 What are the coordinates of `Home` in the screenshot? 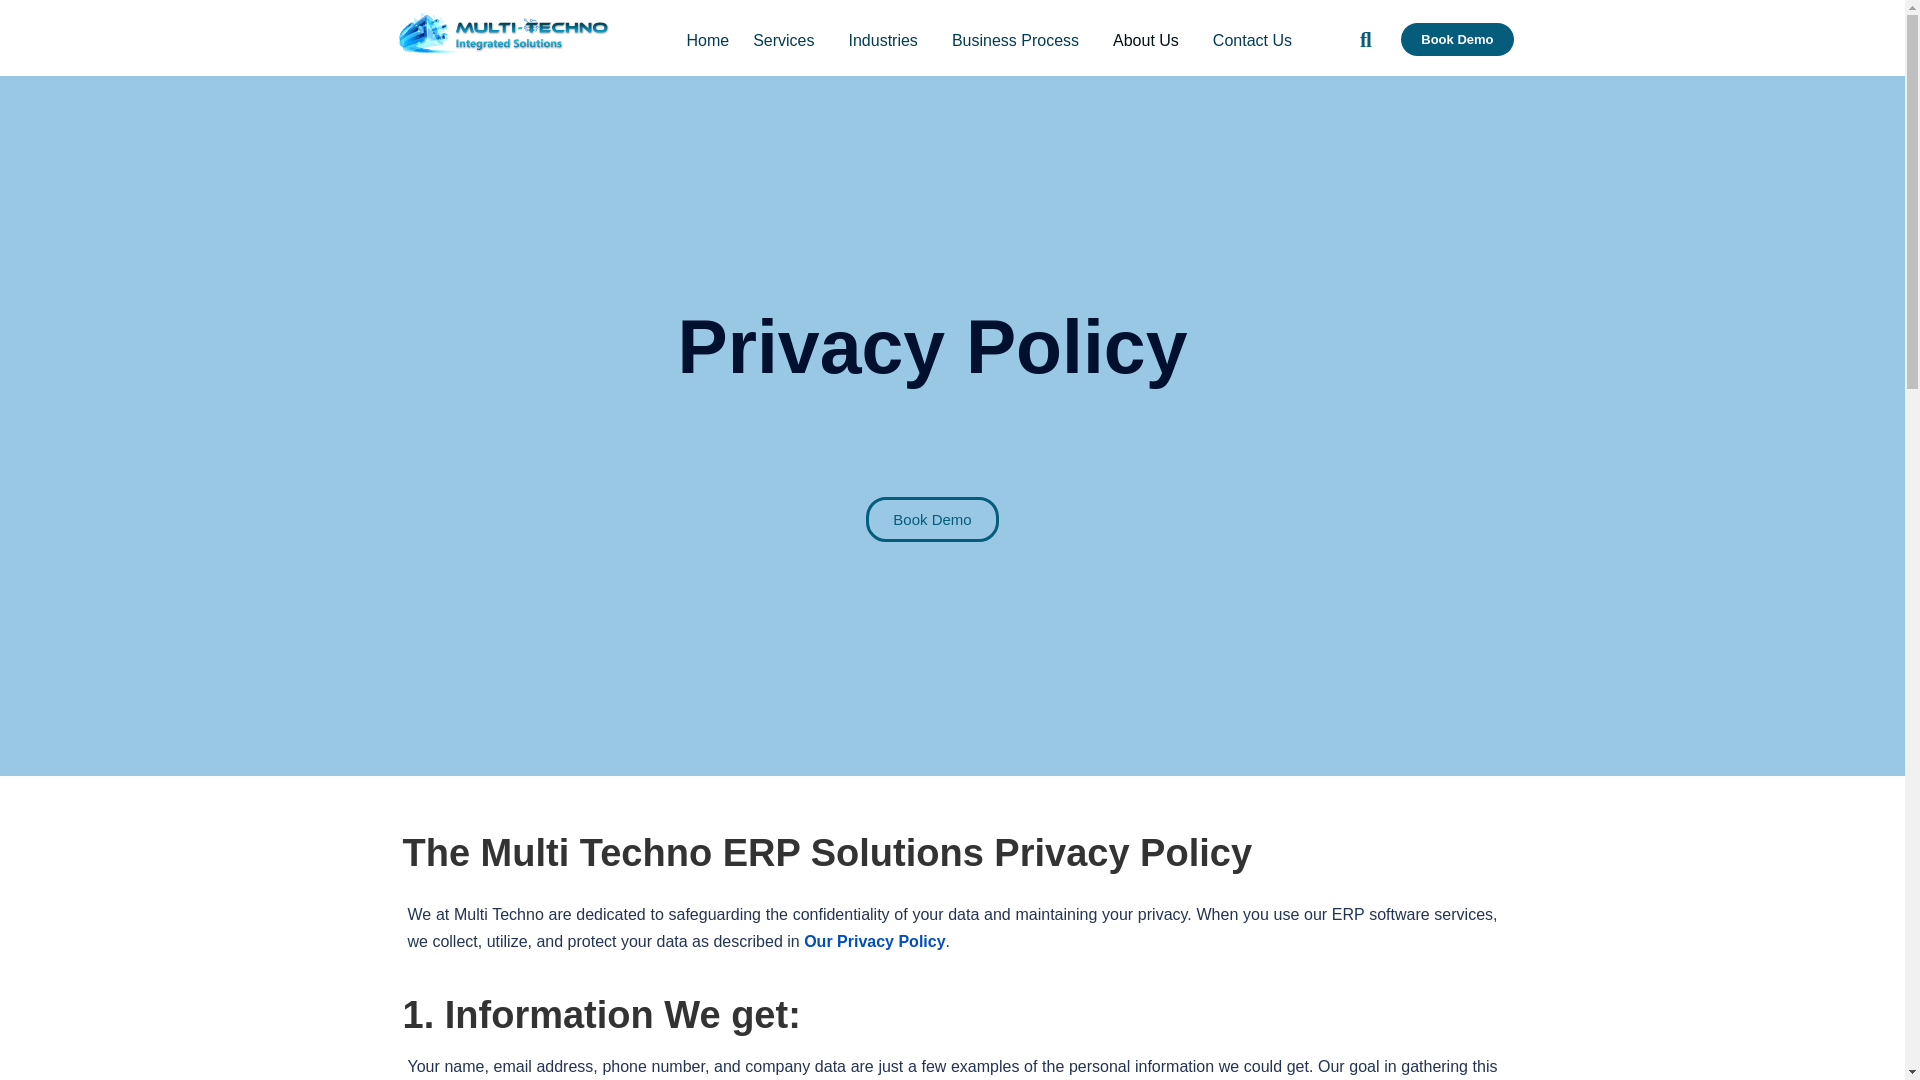 It's located at (707, 40).